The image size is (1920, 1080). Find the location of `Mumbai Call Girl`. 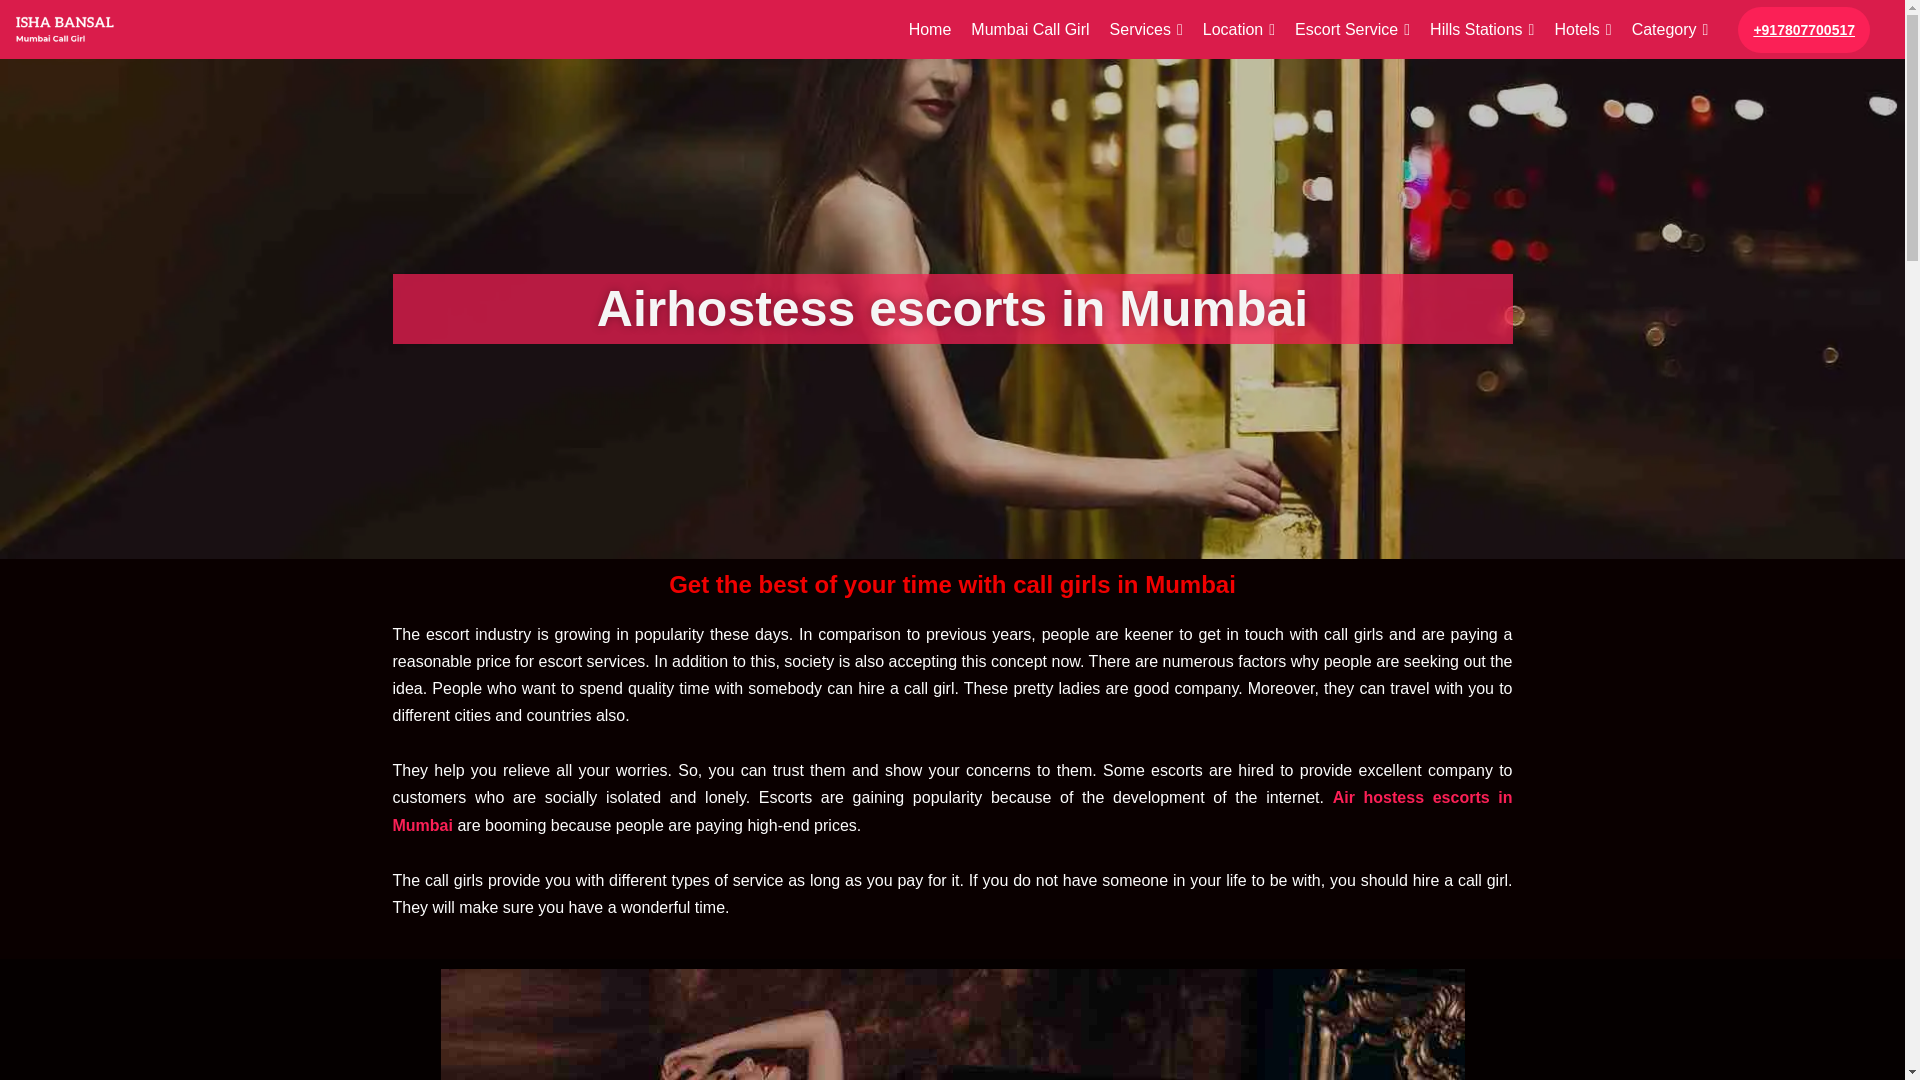

Mumbai Call Girl is located at coordinates (1030, 30).